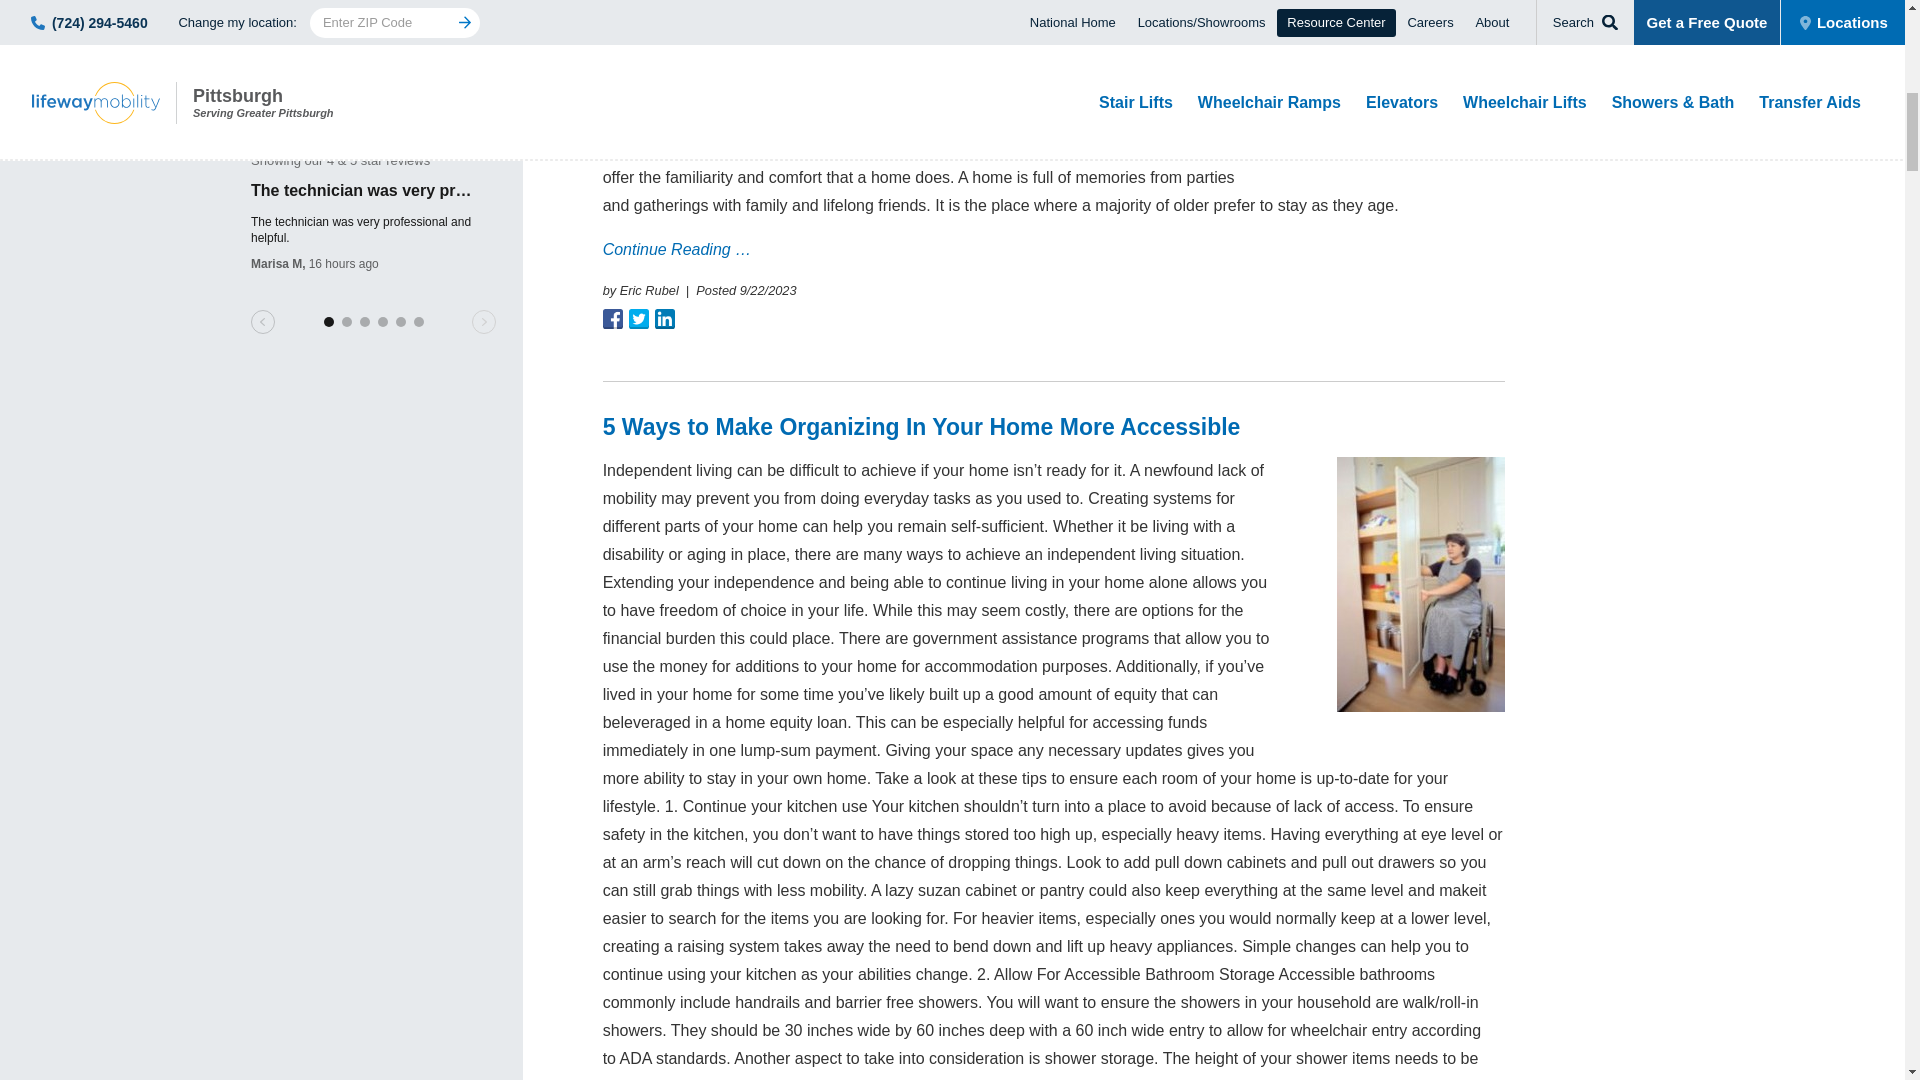 This screenshot has height=1080, width=1920. Describe the element at coordinates (612, 318) in the screenshot. I see `Share on Facebook` at that location.